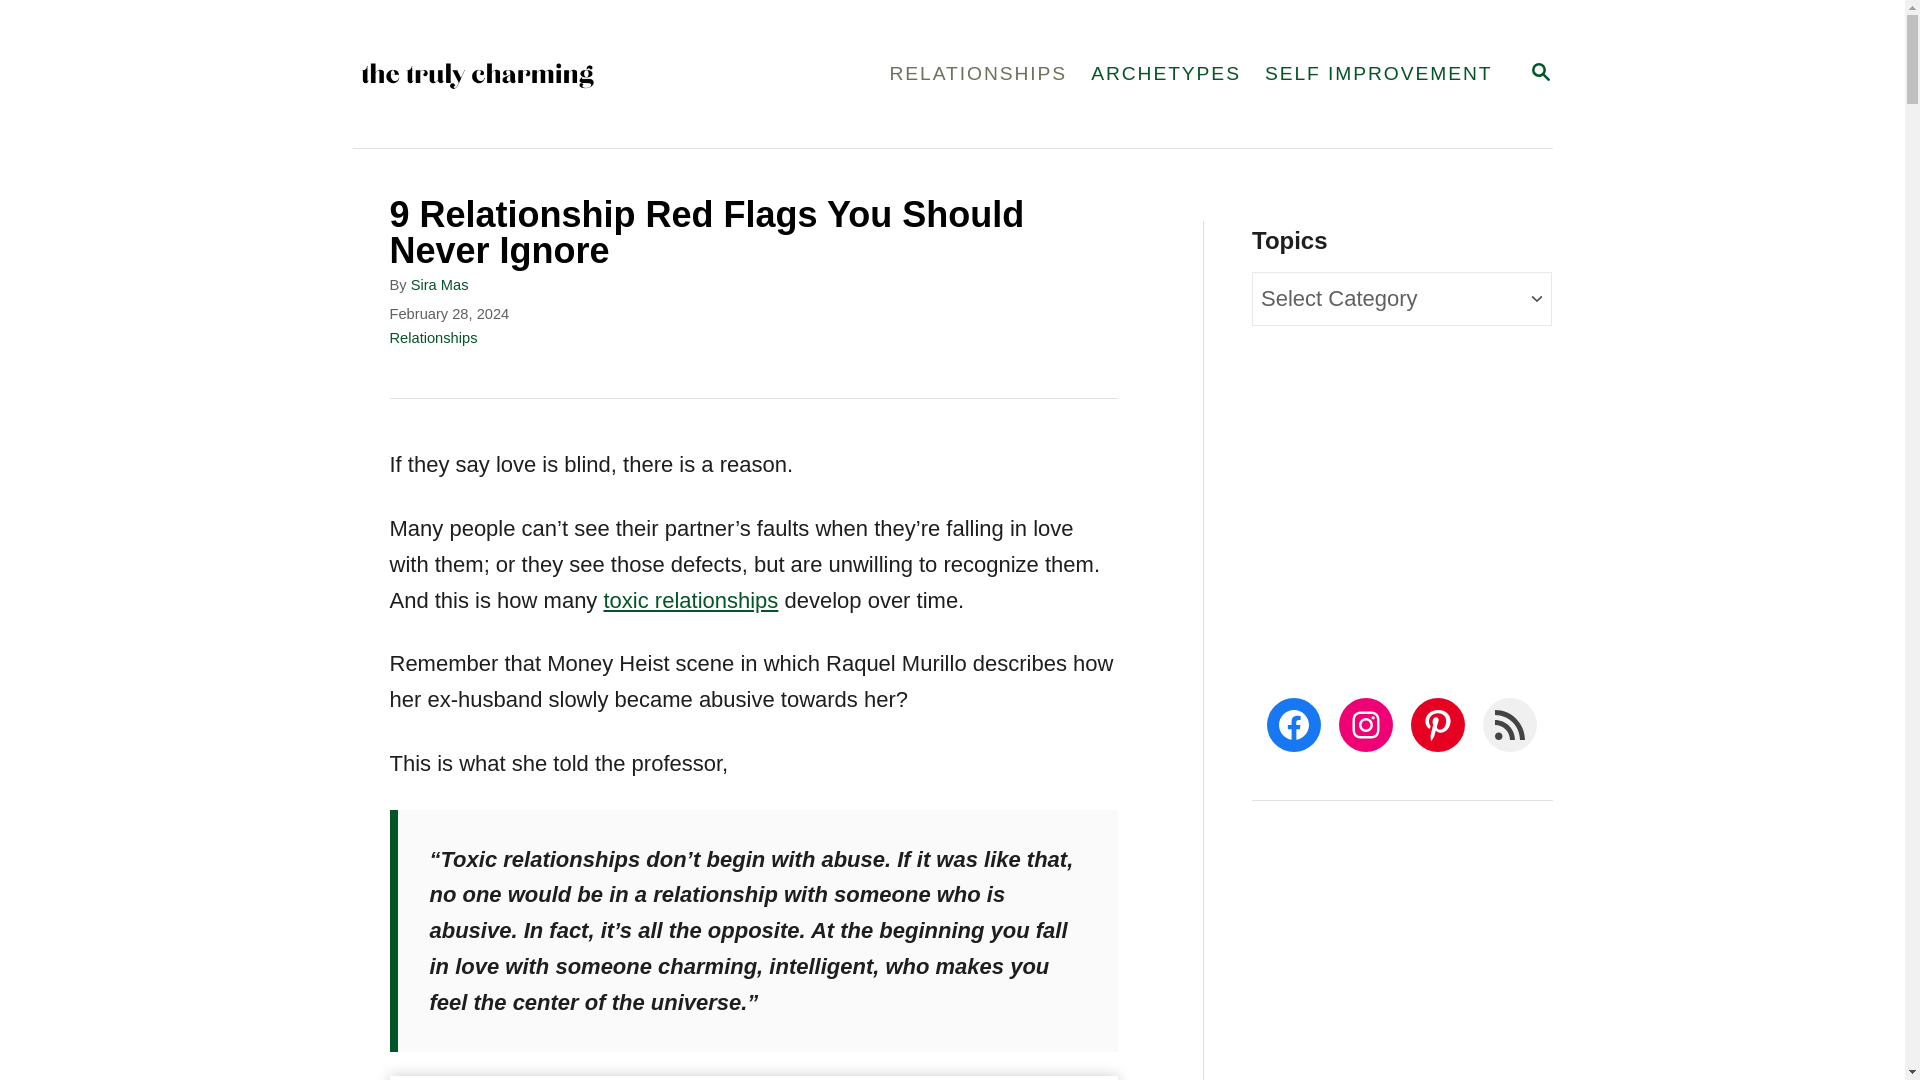 The height and width of the screenshot is (1080, 1920). What do you see at coordinates (1166, 74) in the screenshot?
I see `RELATIONSHIPS` at bounding box center [1166, 74].